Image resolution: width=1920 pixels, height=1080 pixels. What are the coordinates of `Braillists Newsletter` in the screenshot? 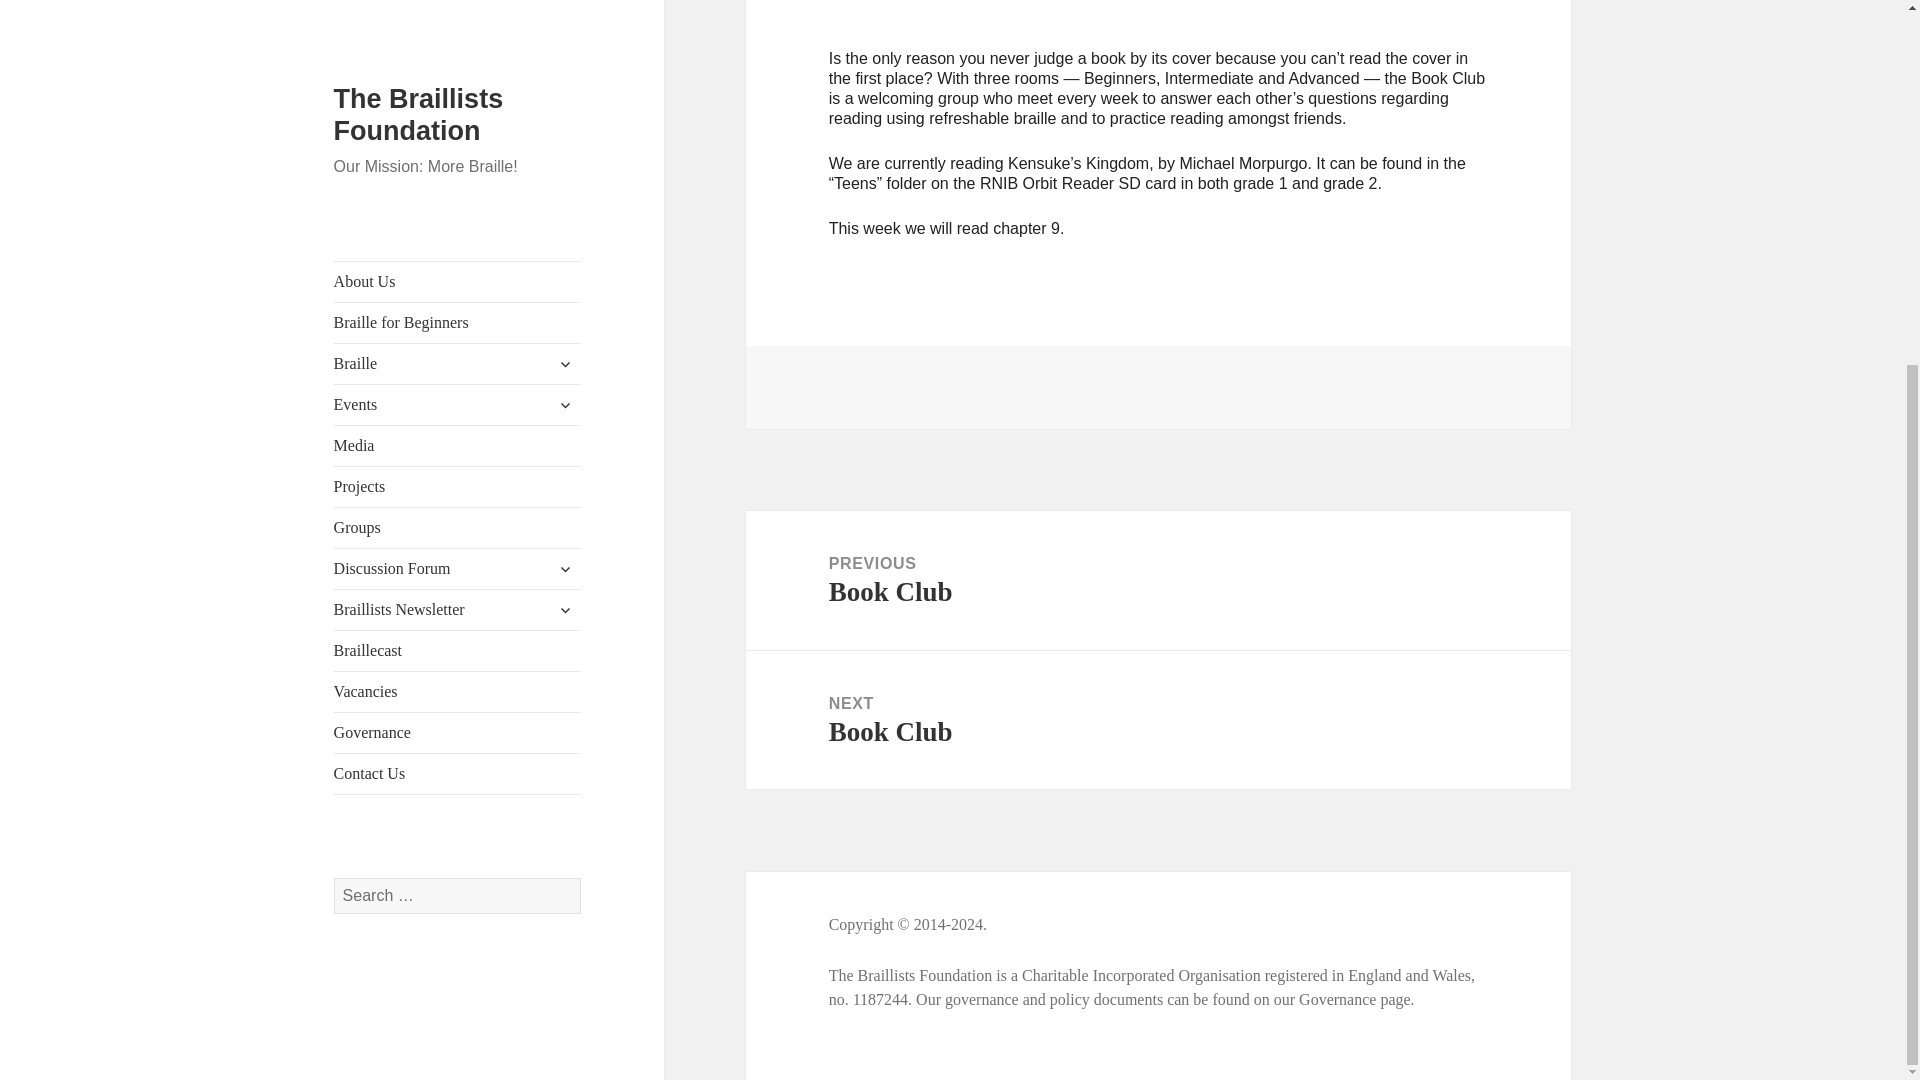 It's located at (458, 68).